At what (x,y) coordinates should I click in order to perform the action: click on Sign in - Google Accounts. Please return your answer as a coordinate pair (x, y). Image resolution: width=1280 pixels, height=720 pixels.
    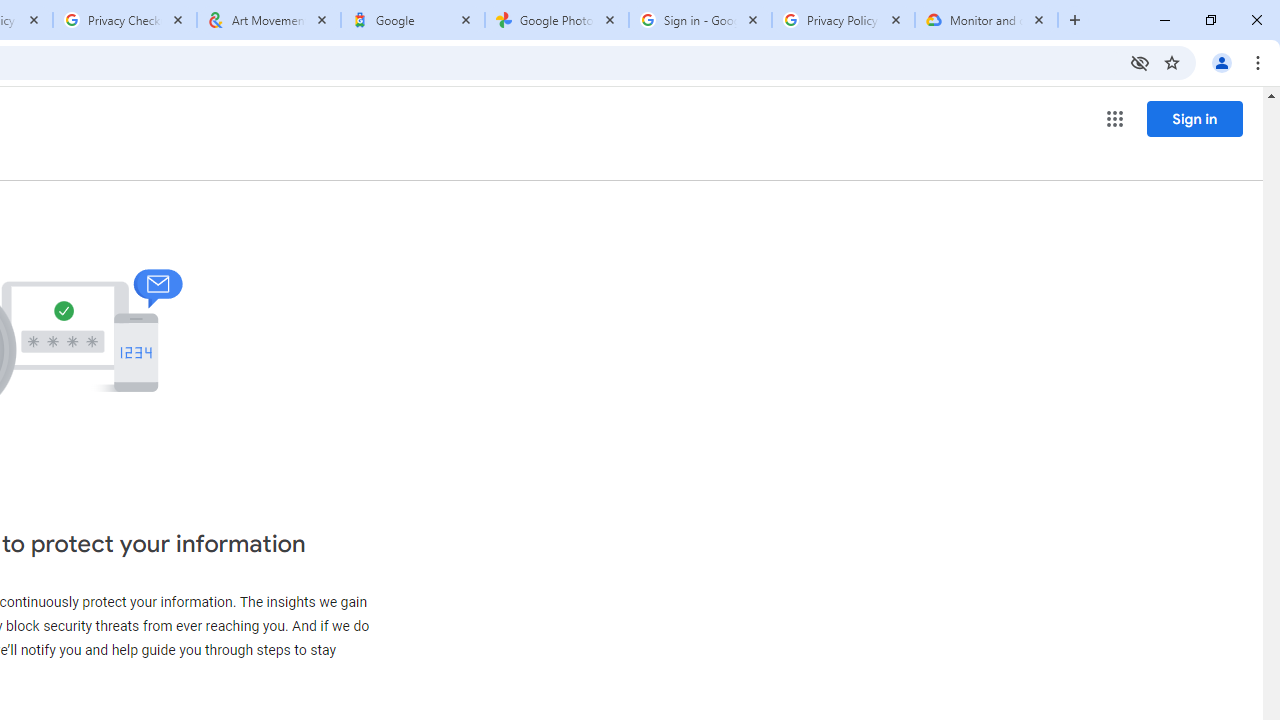
    Looking at the image, I should click on (700, 20).